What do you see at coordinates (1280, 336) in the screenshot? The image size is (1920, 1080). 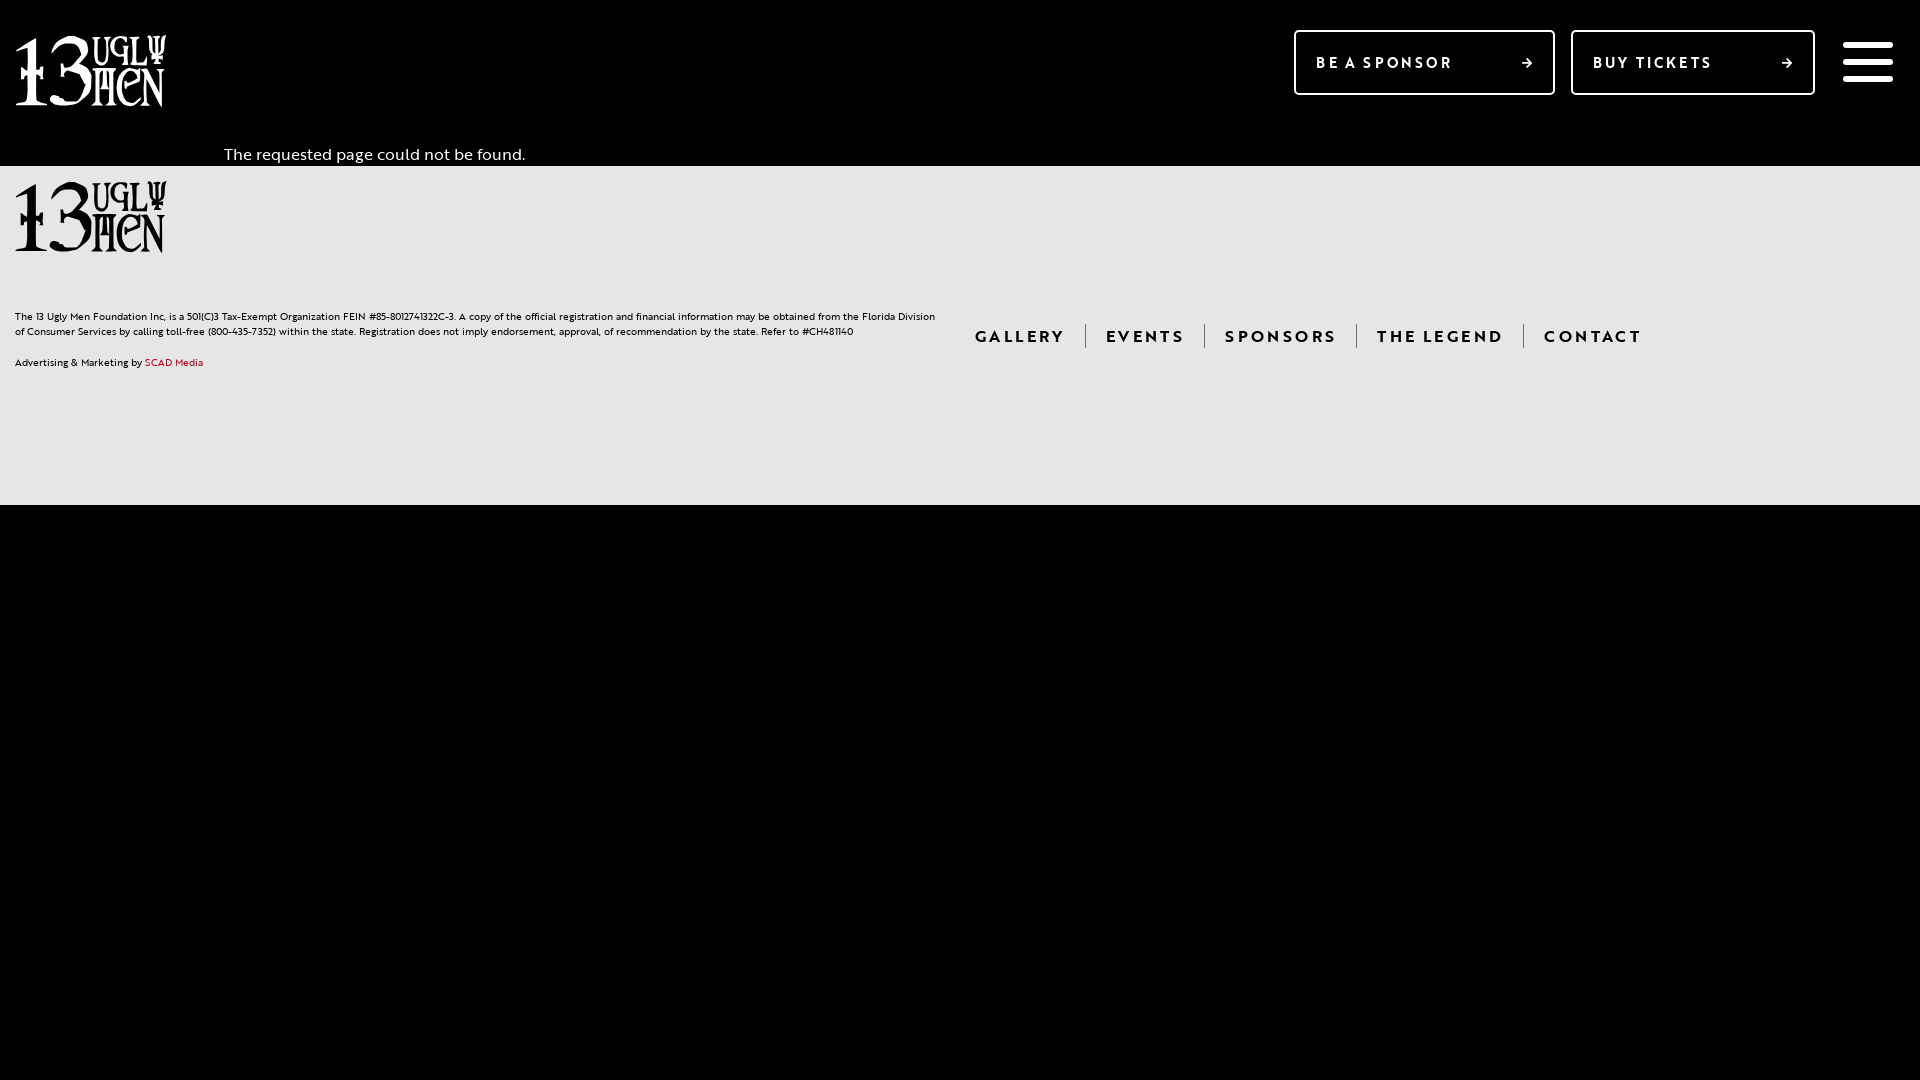 I see `SPONSORS` at bounding box center [1280, 336].